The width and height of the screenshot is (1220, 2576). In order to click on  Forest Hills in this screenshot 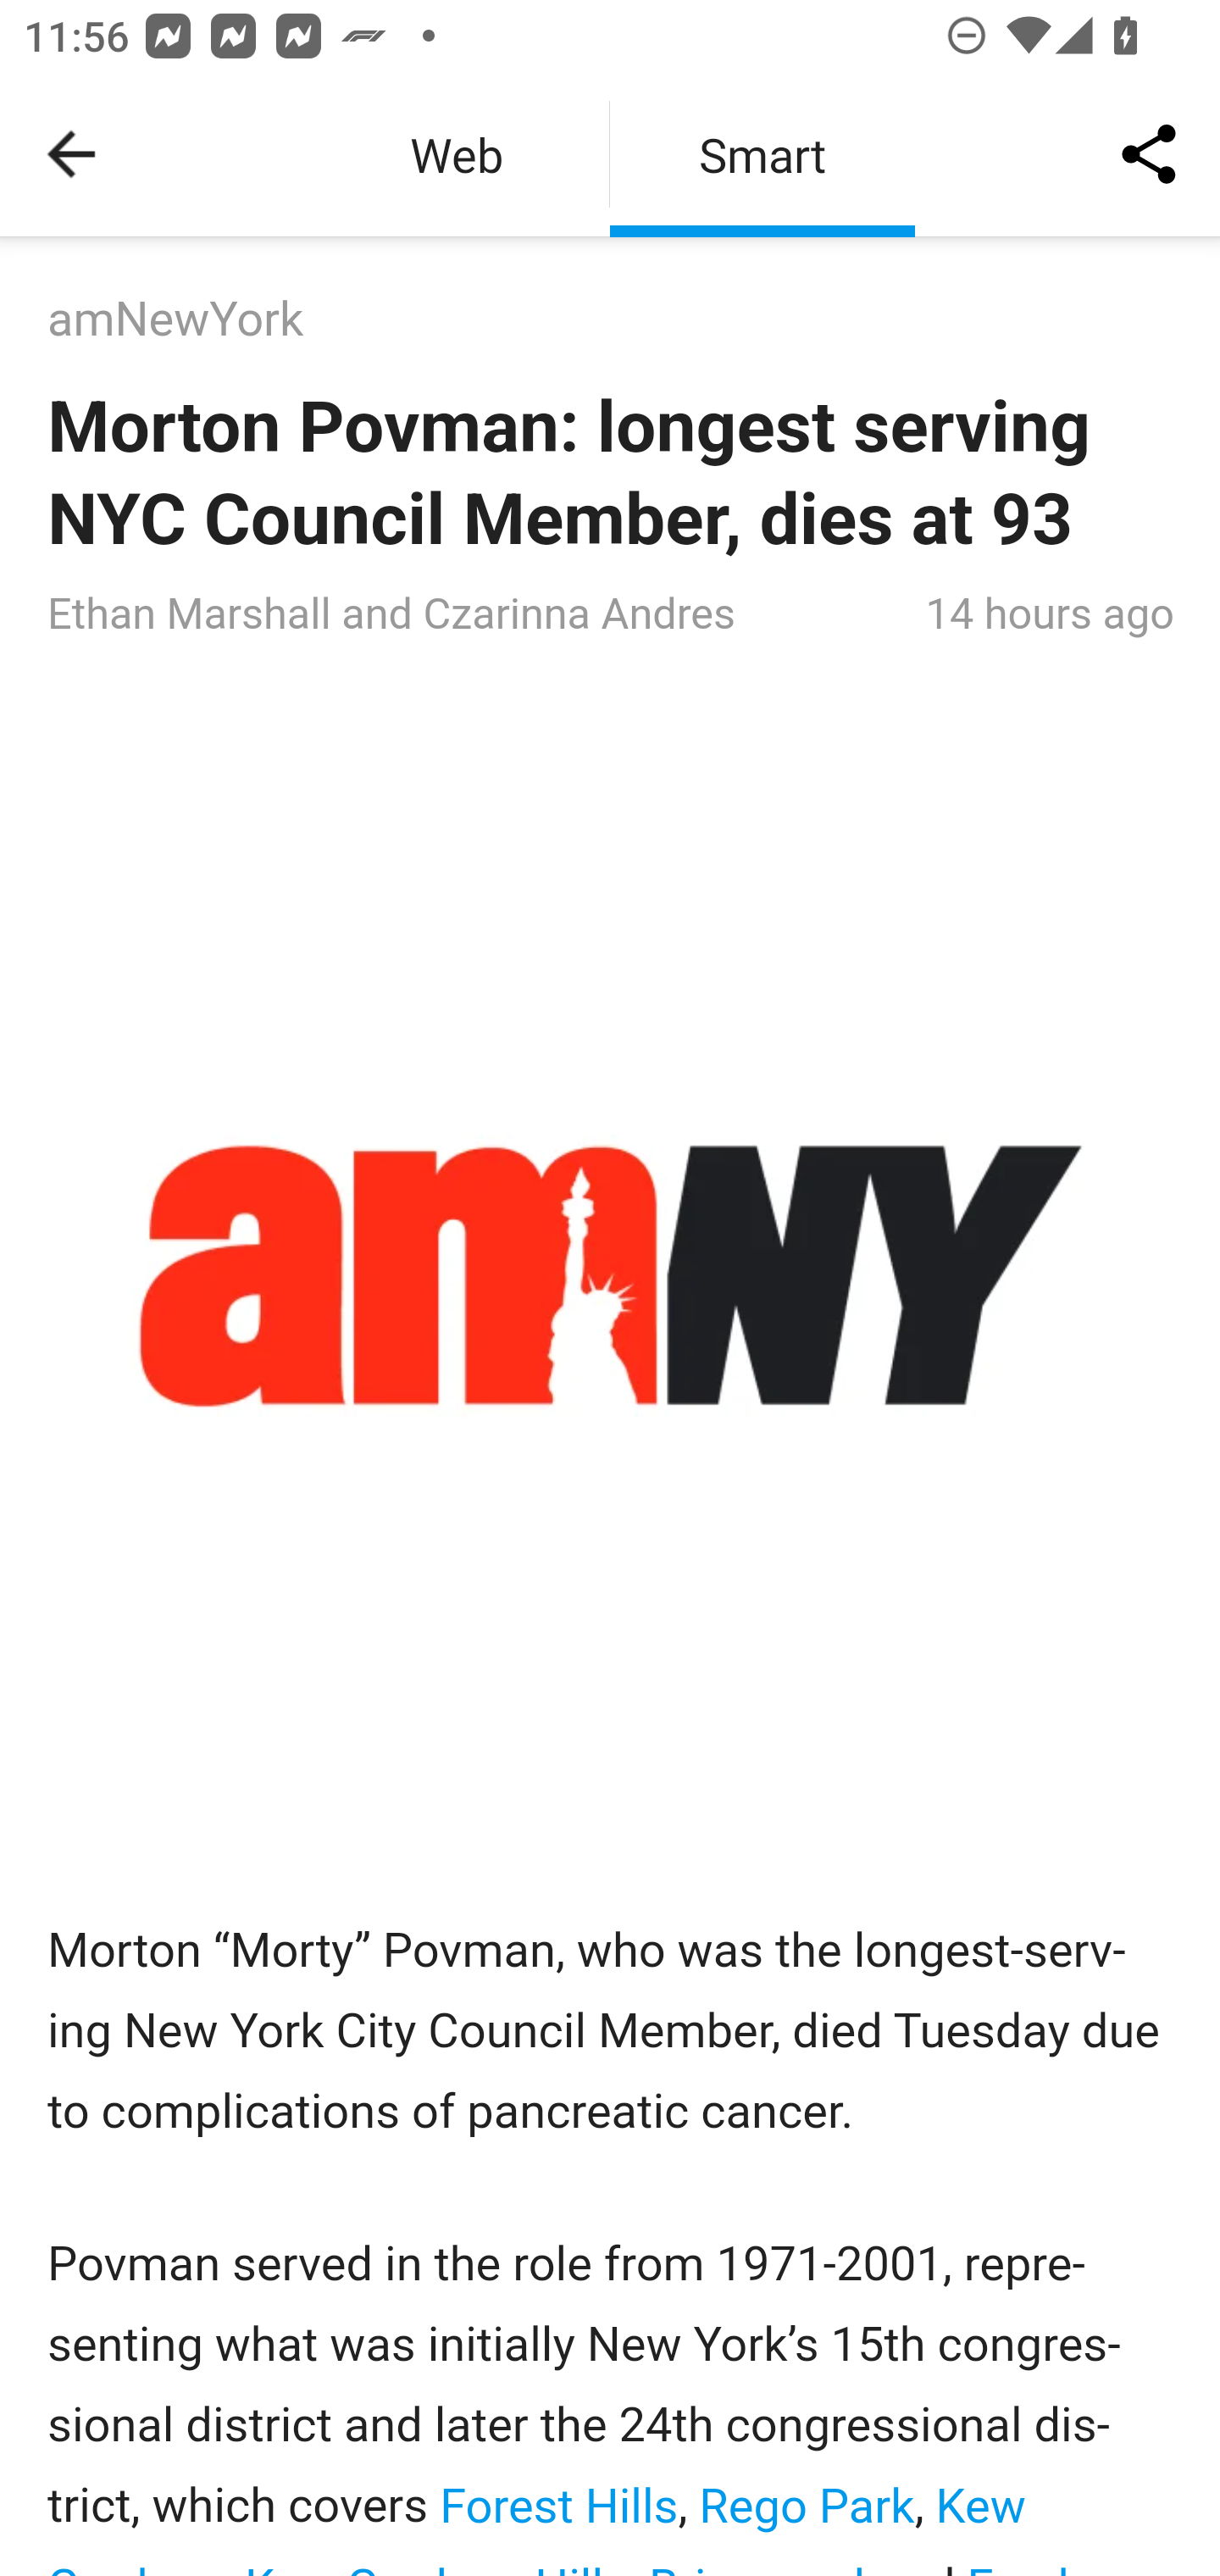, I will do `click(552, 2507)`.